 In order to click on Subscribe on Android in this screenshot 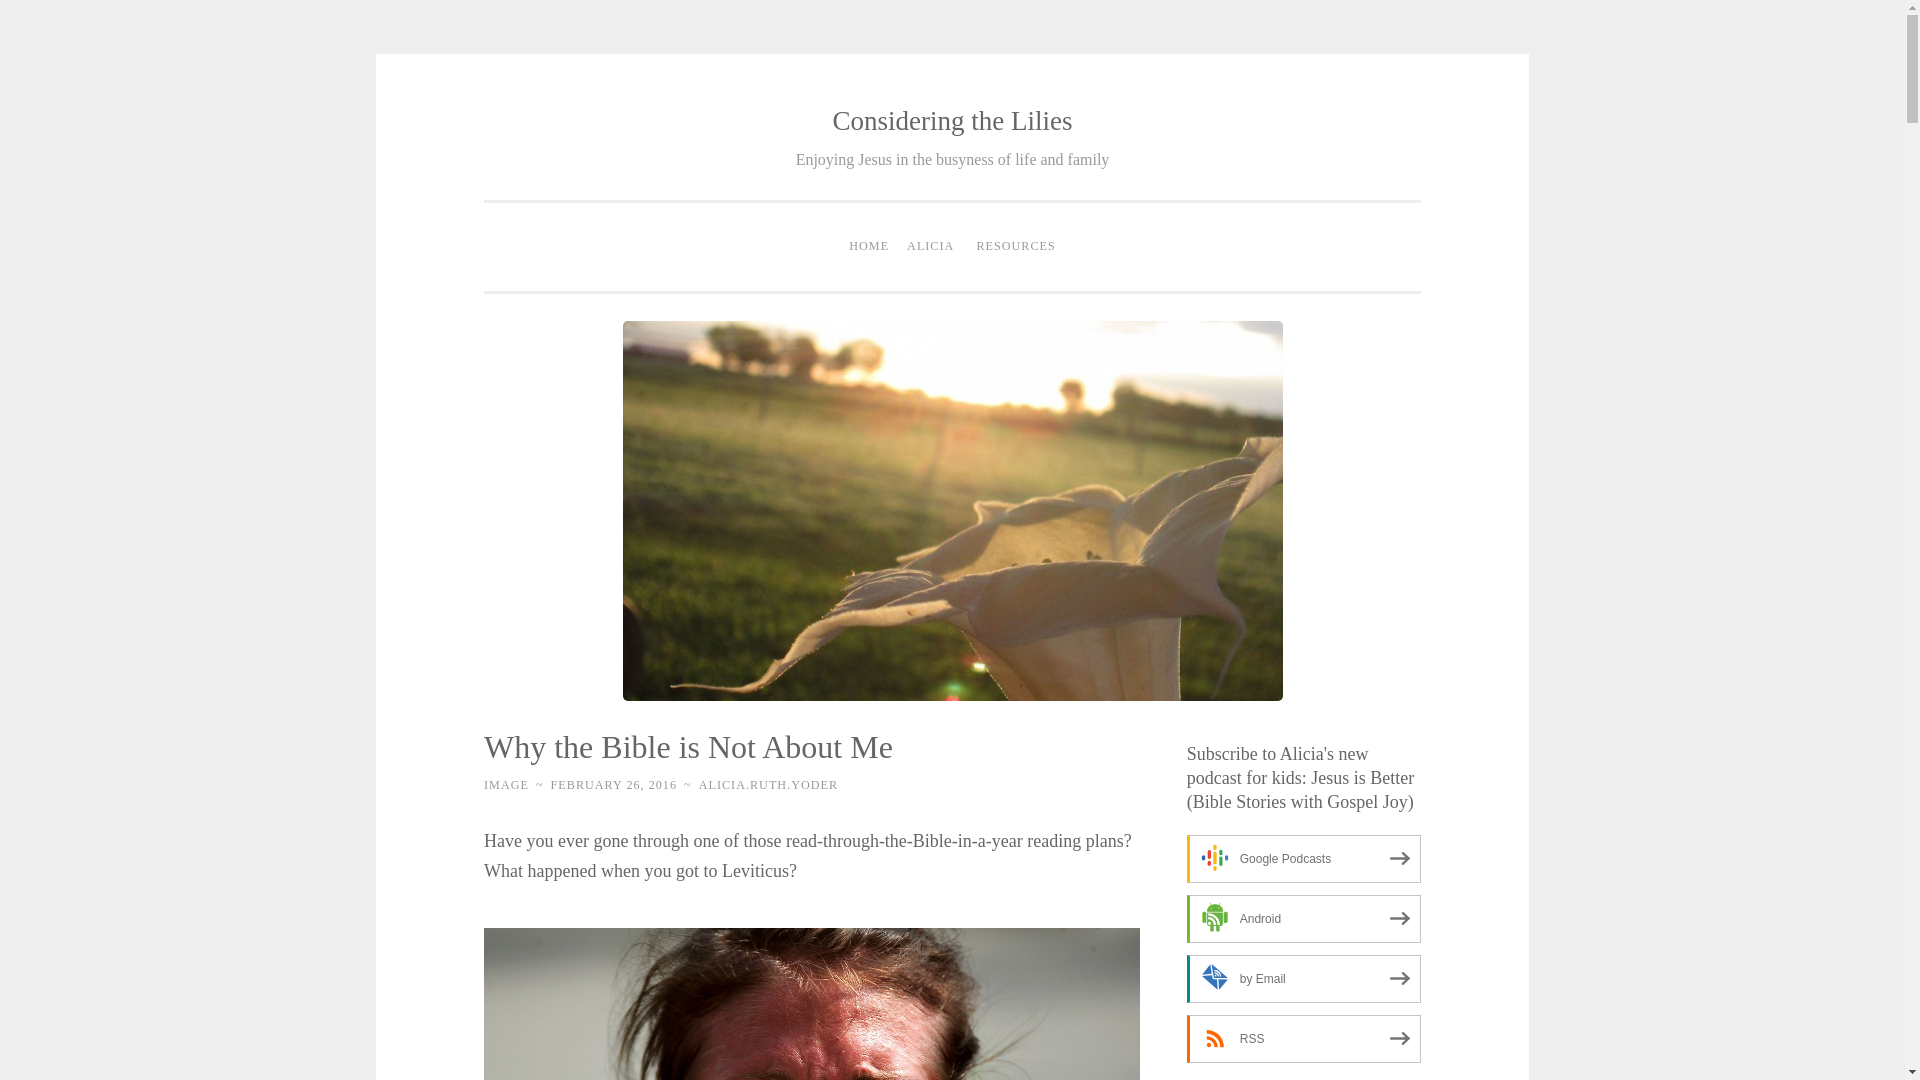, I will do `click(1303, 918)`.